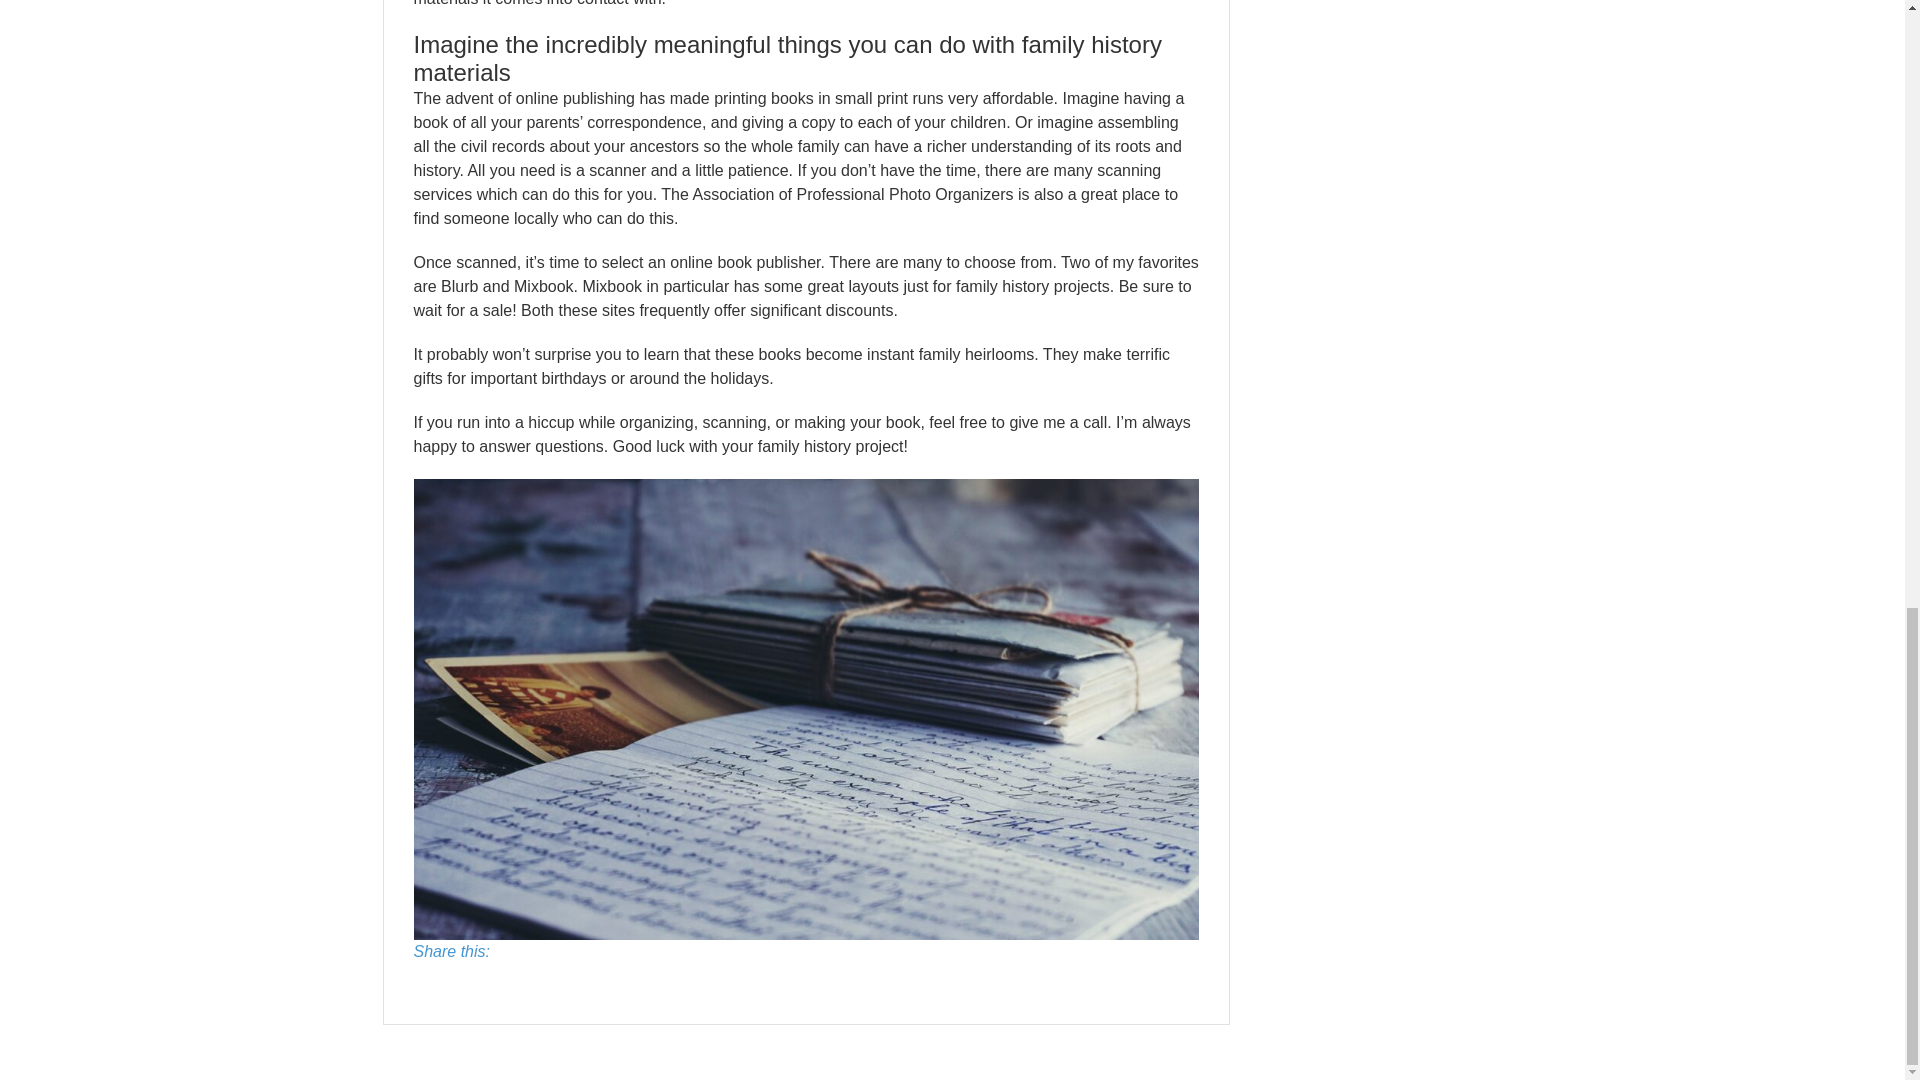  I want to click on linkedin, so click(577, 982).